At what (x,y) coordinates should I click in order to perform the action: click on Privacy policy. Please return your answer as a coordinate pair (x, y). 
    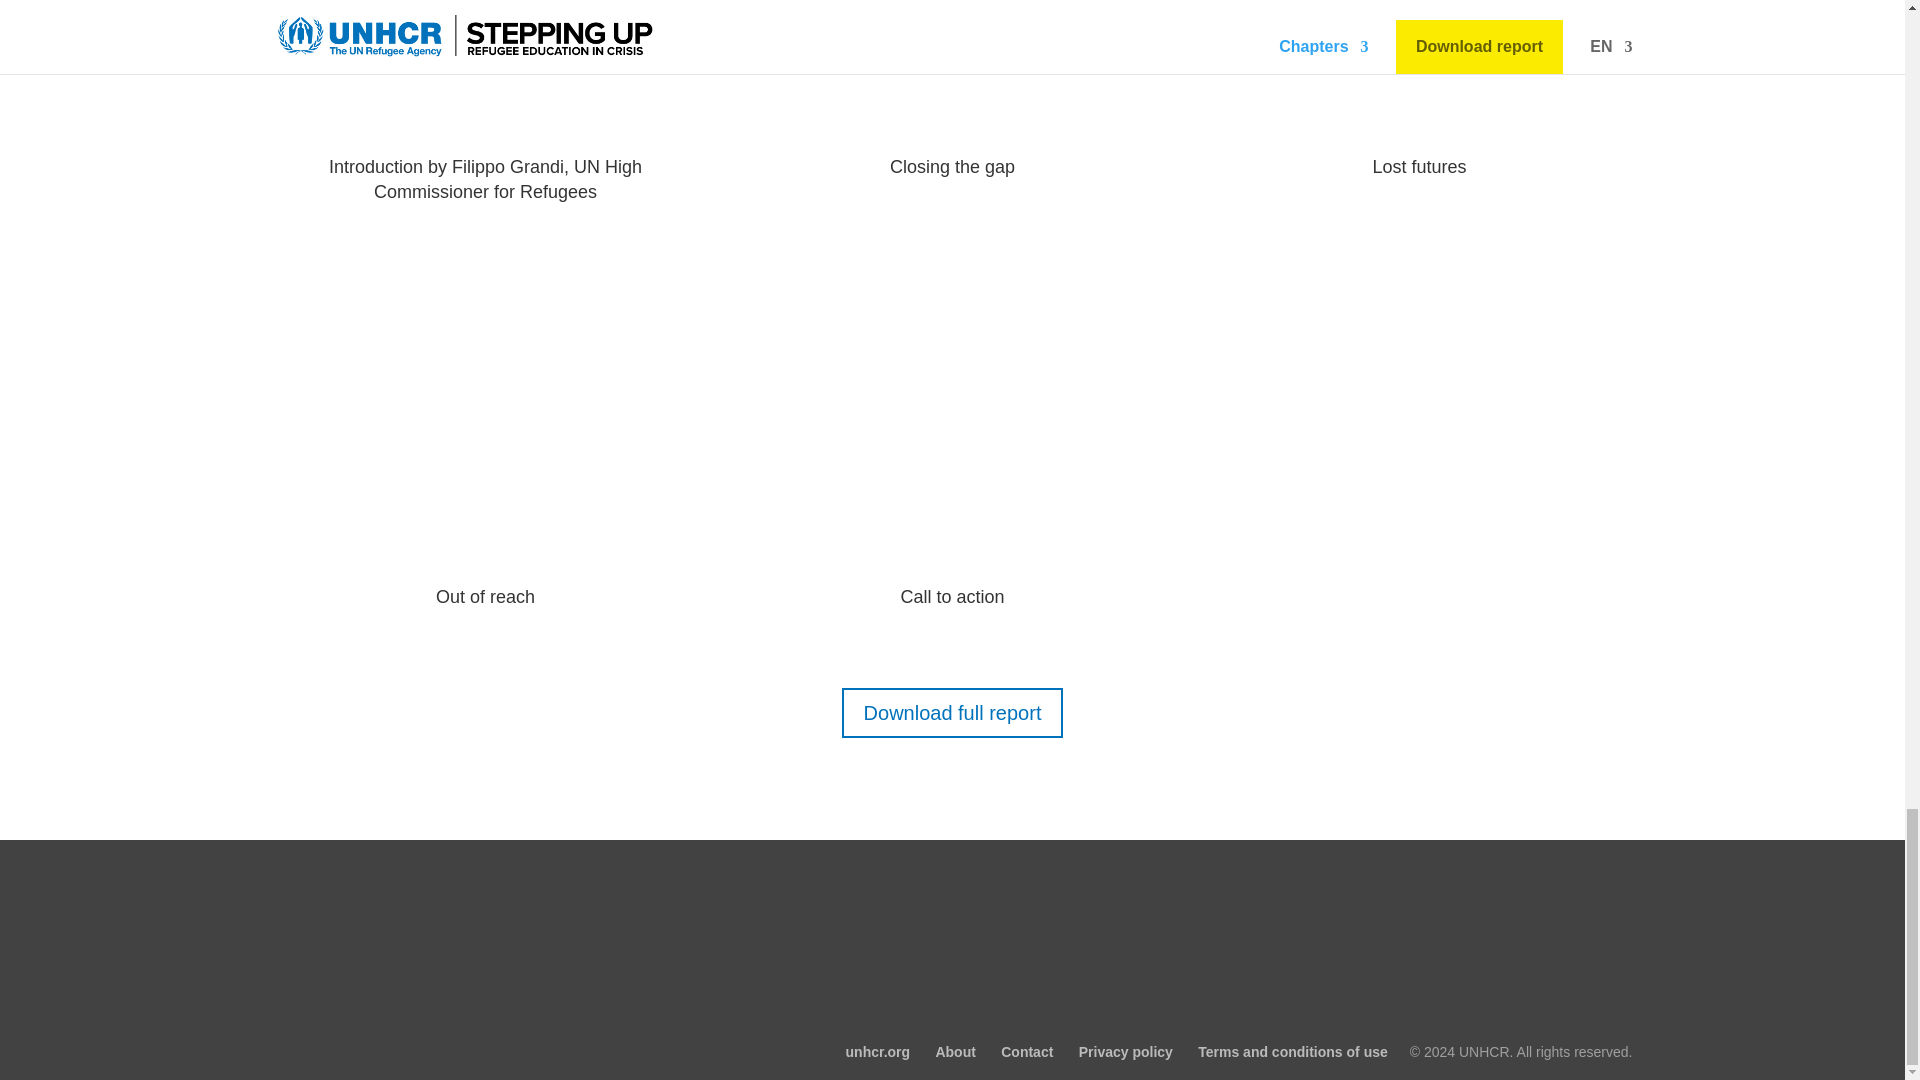
    Looking at the image, I should click on (1126, 1052).